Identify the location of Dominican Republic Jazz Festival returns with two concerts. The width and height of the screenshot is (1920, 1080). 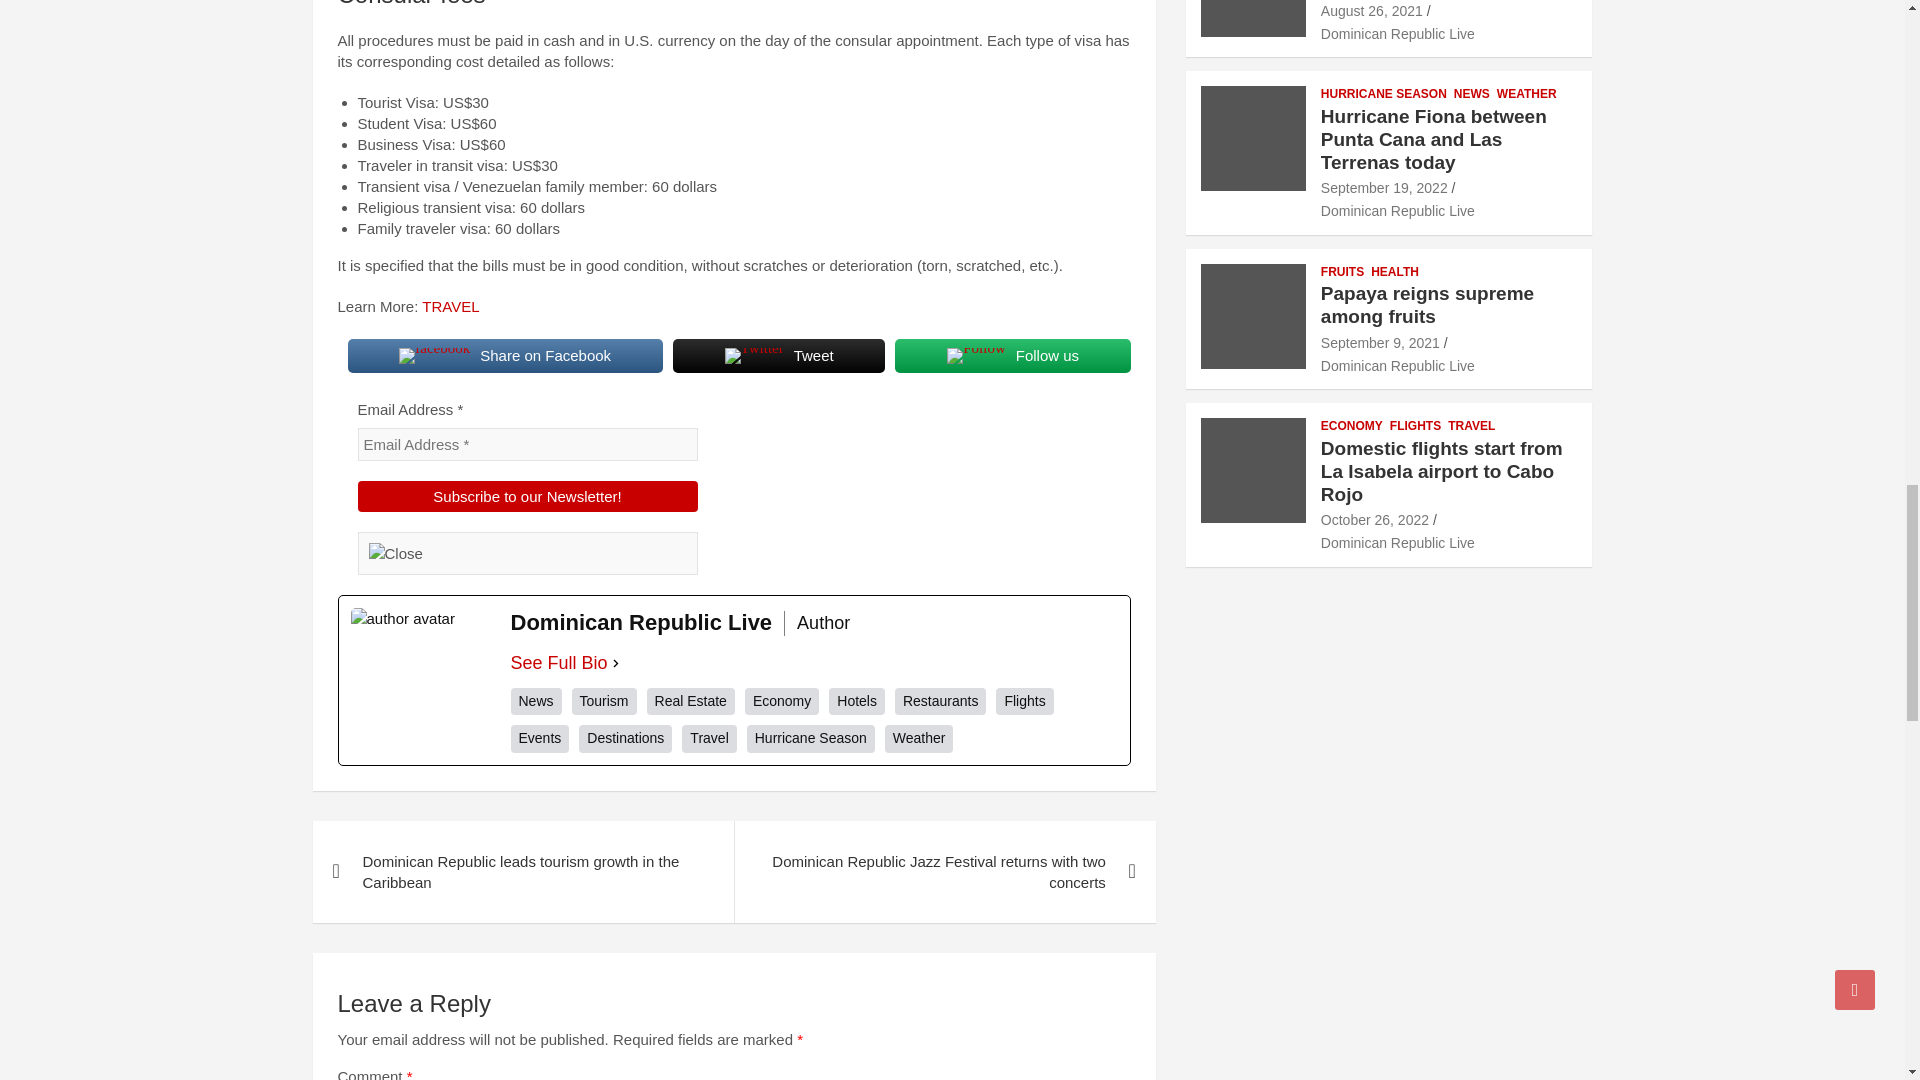
(944, 872).